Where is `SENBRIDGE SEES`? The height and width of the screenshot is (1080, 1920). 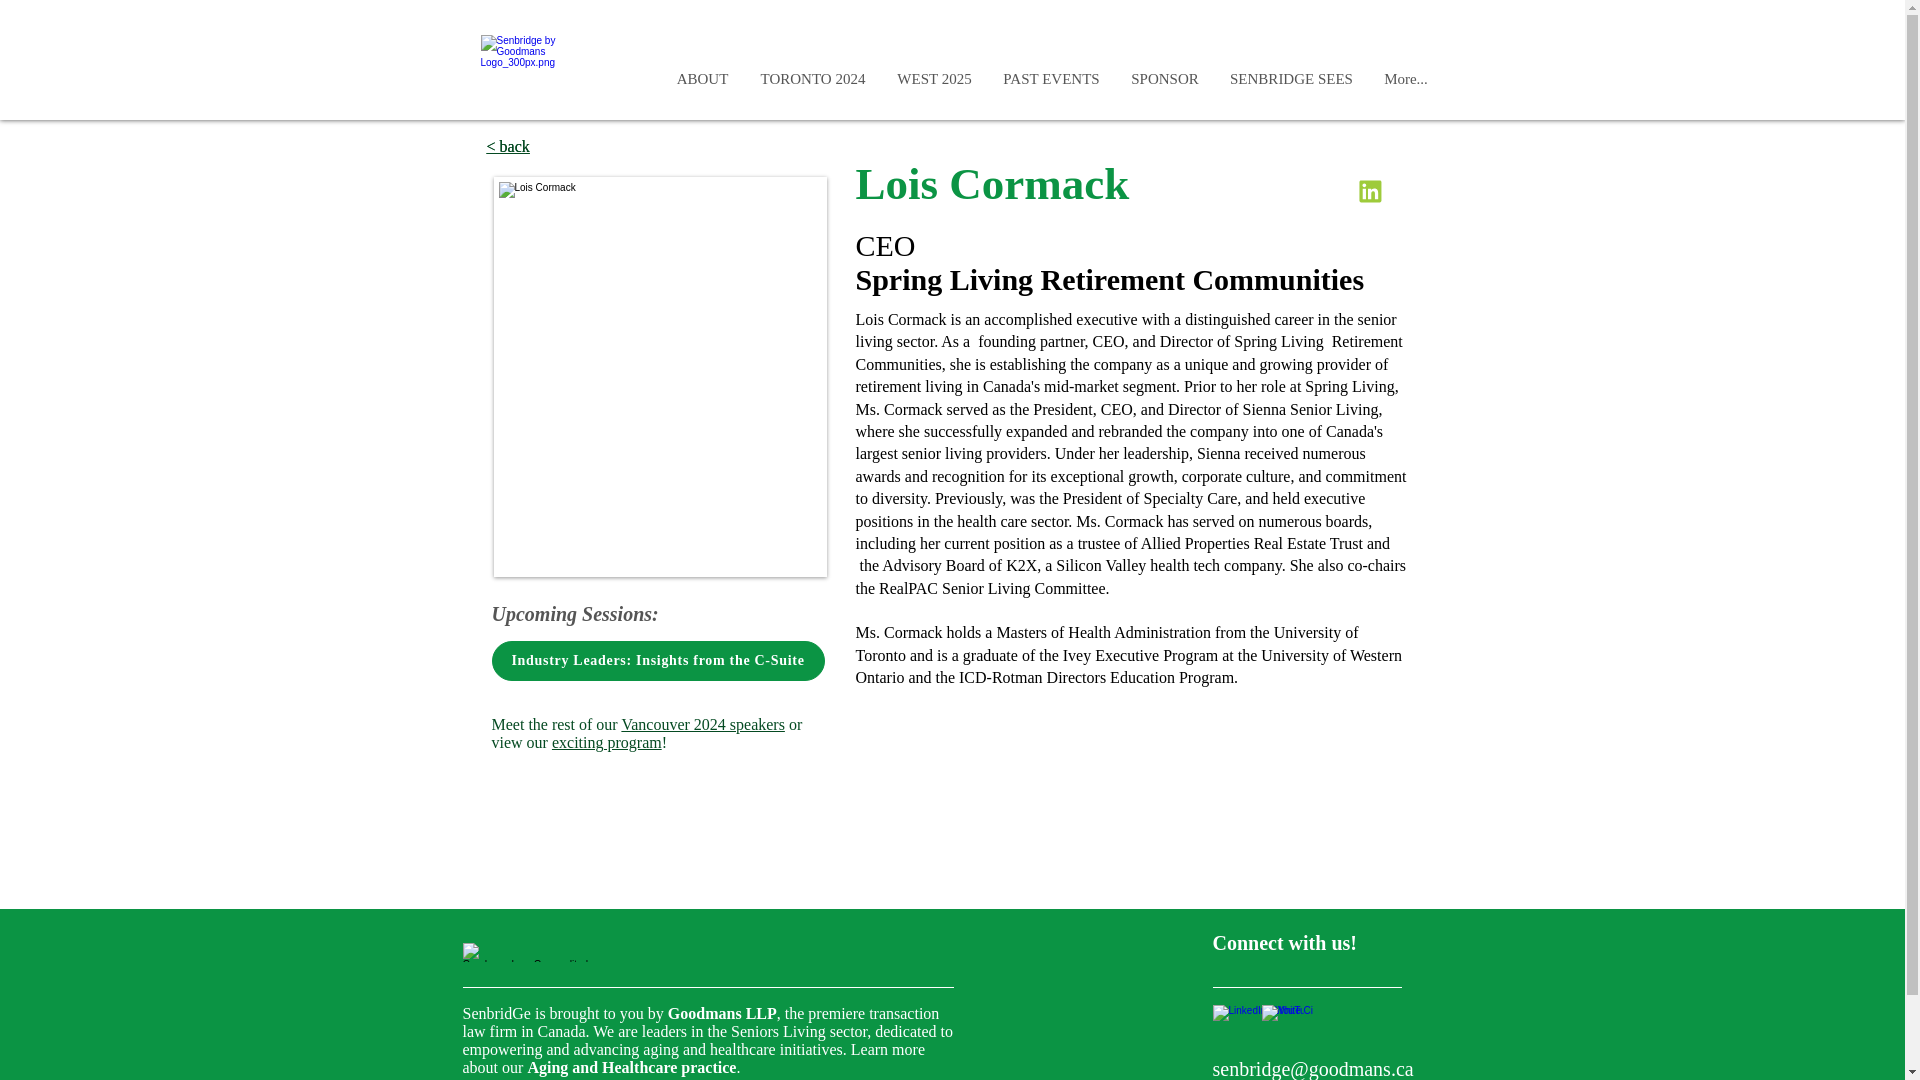
SENBRIDGE SEES is located at coordinates (1290, 78).